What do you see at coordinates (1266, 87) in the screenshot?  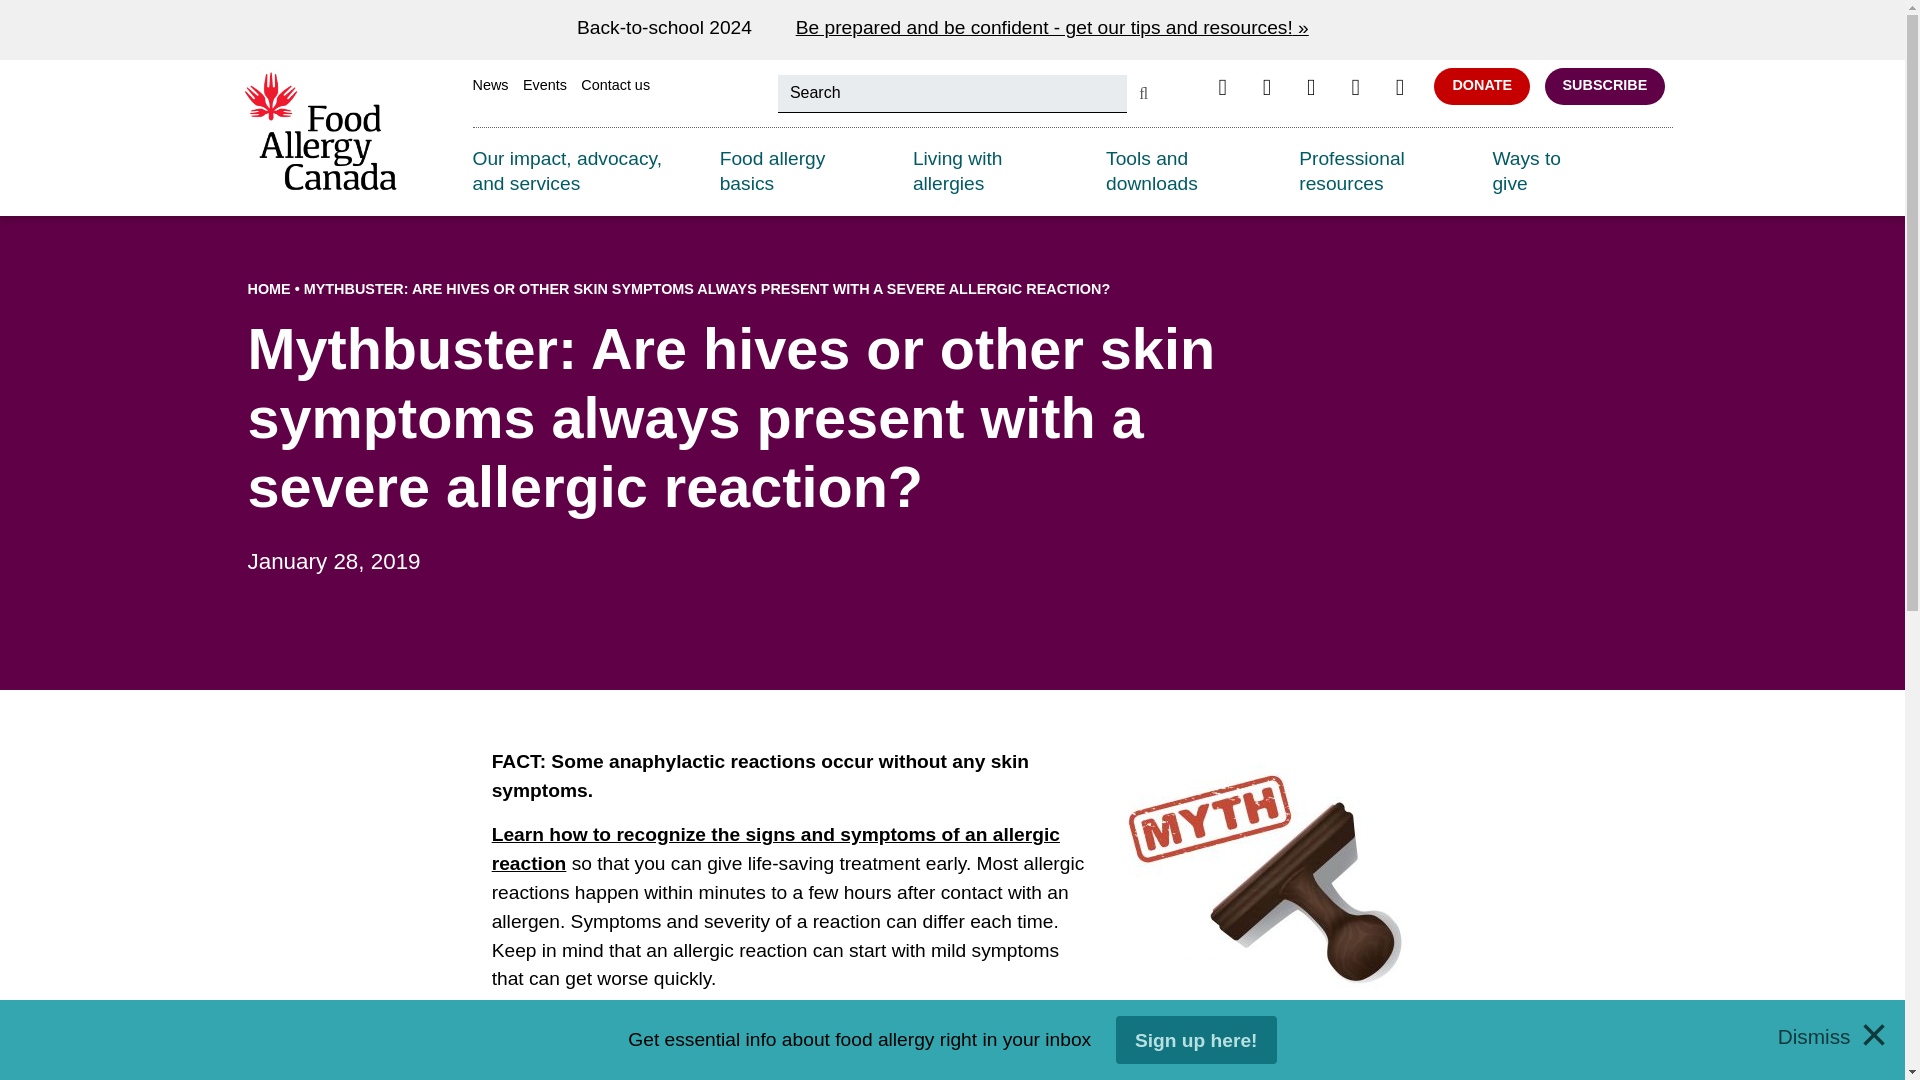 I see `twitter` at bounding box center [1266, 87].